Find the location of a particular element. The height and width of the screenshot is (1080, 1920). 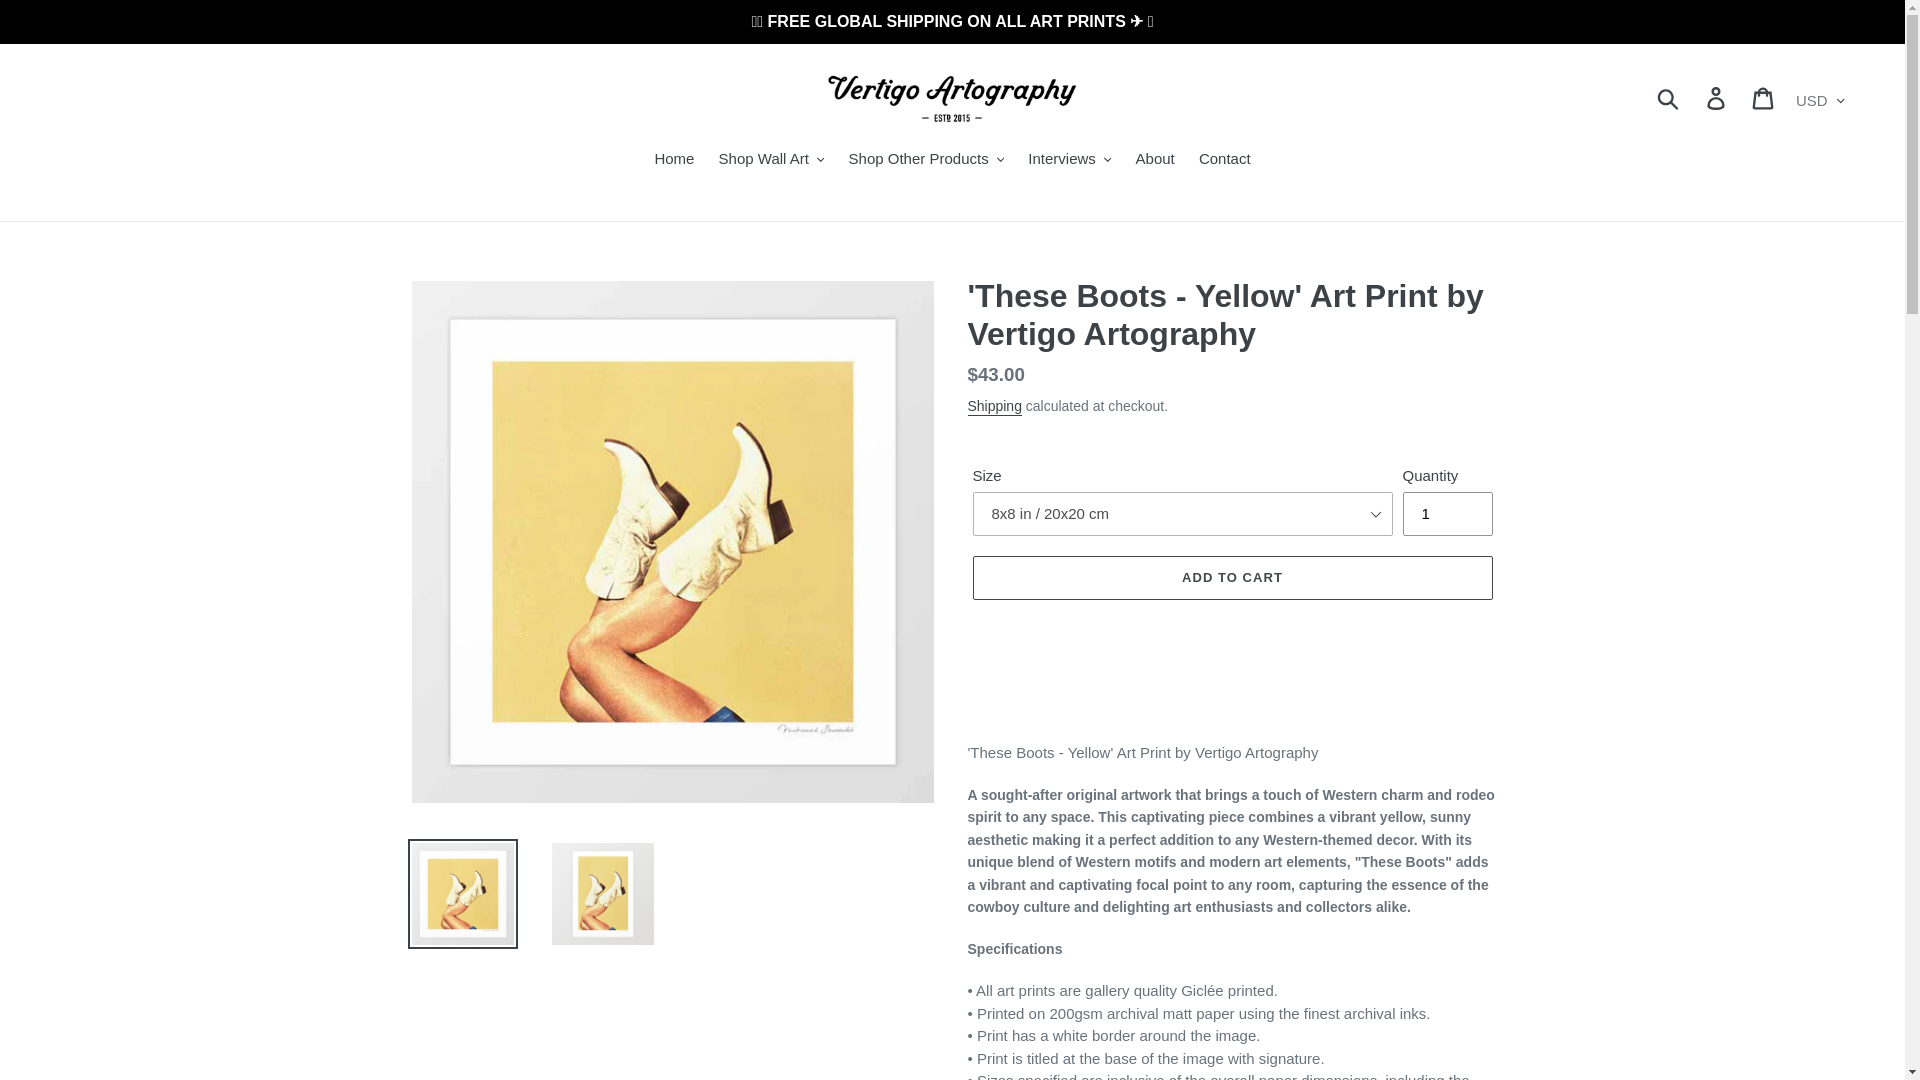

Log in is located at coordinates (1717, 98).